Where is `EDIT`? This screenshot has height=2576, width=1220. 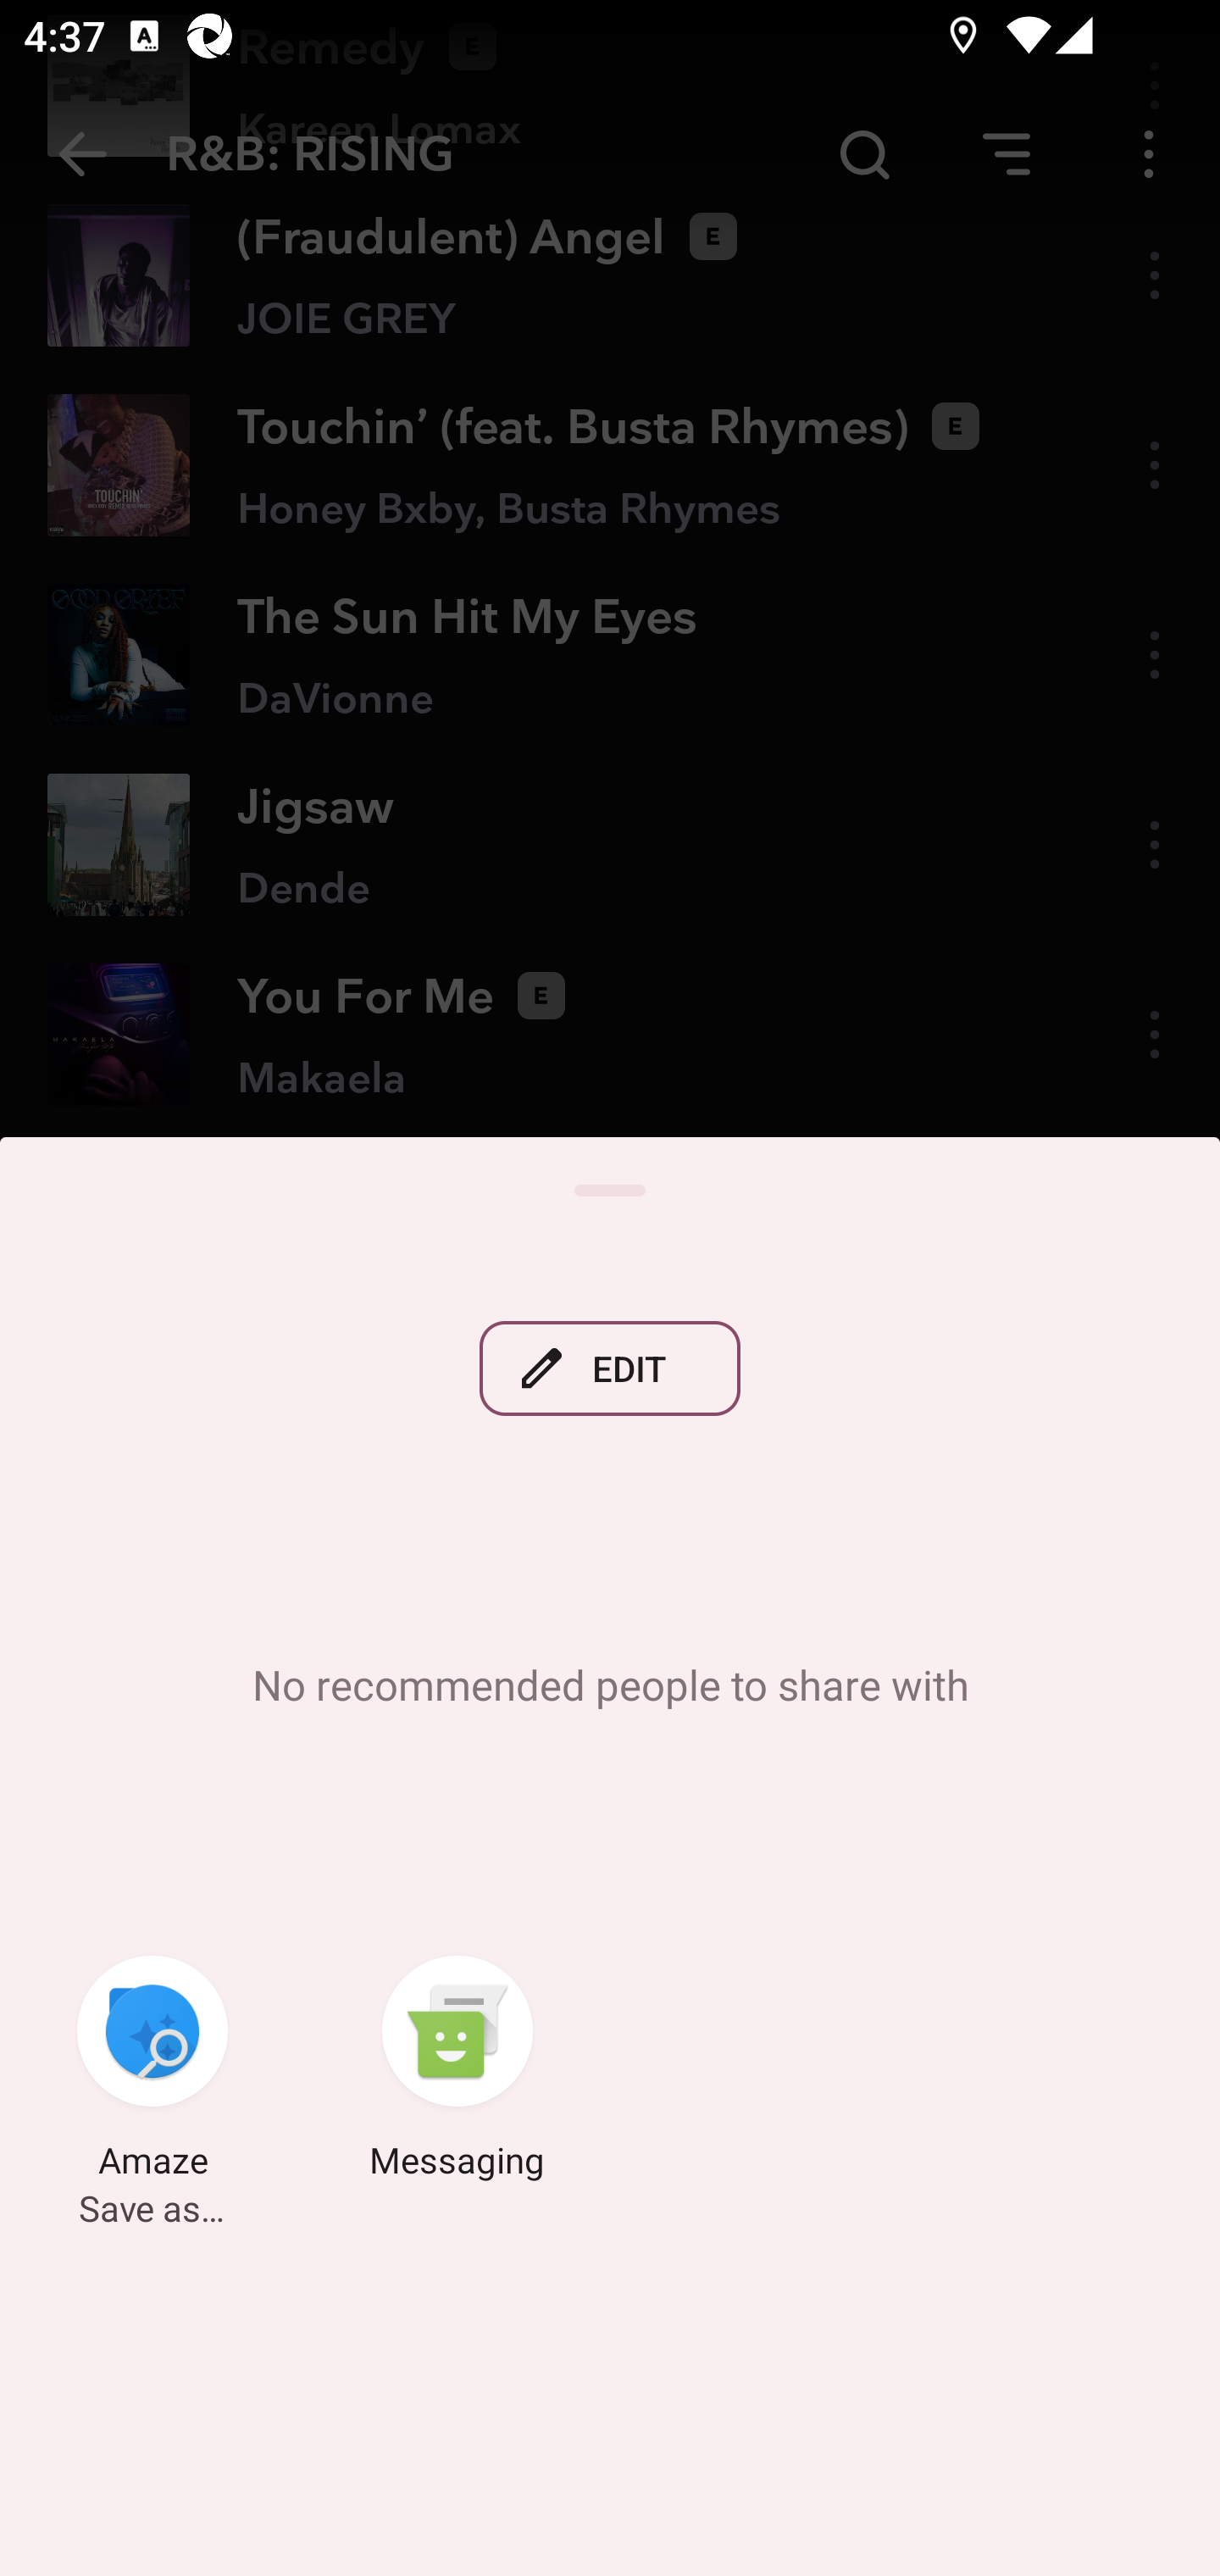
EDIT is located at coordinates (610, 1369).